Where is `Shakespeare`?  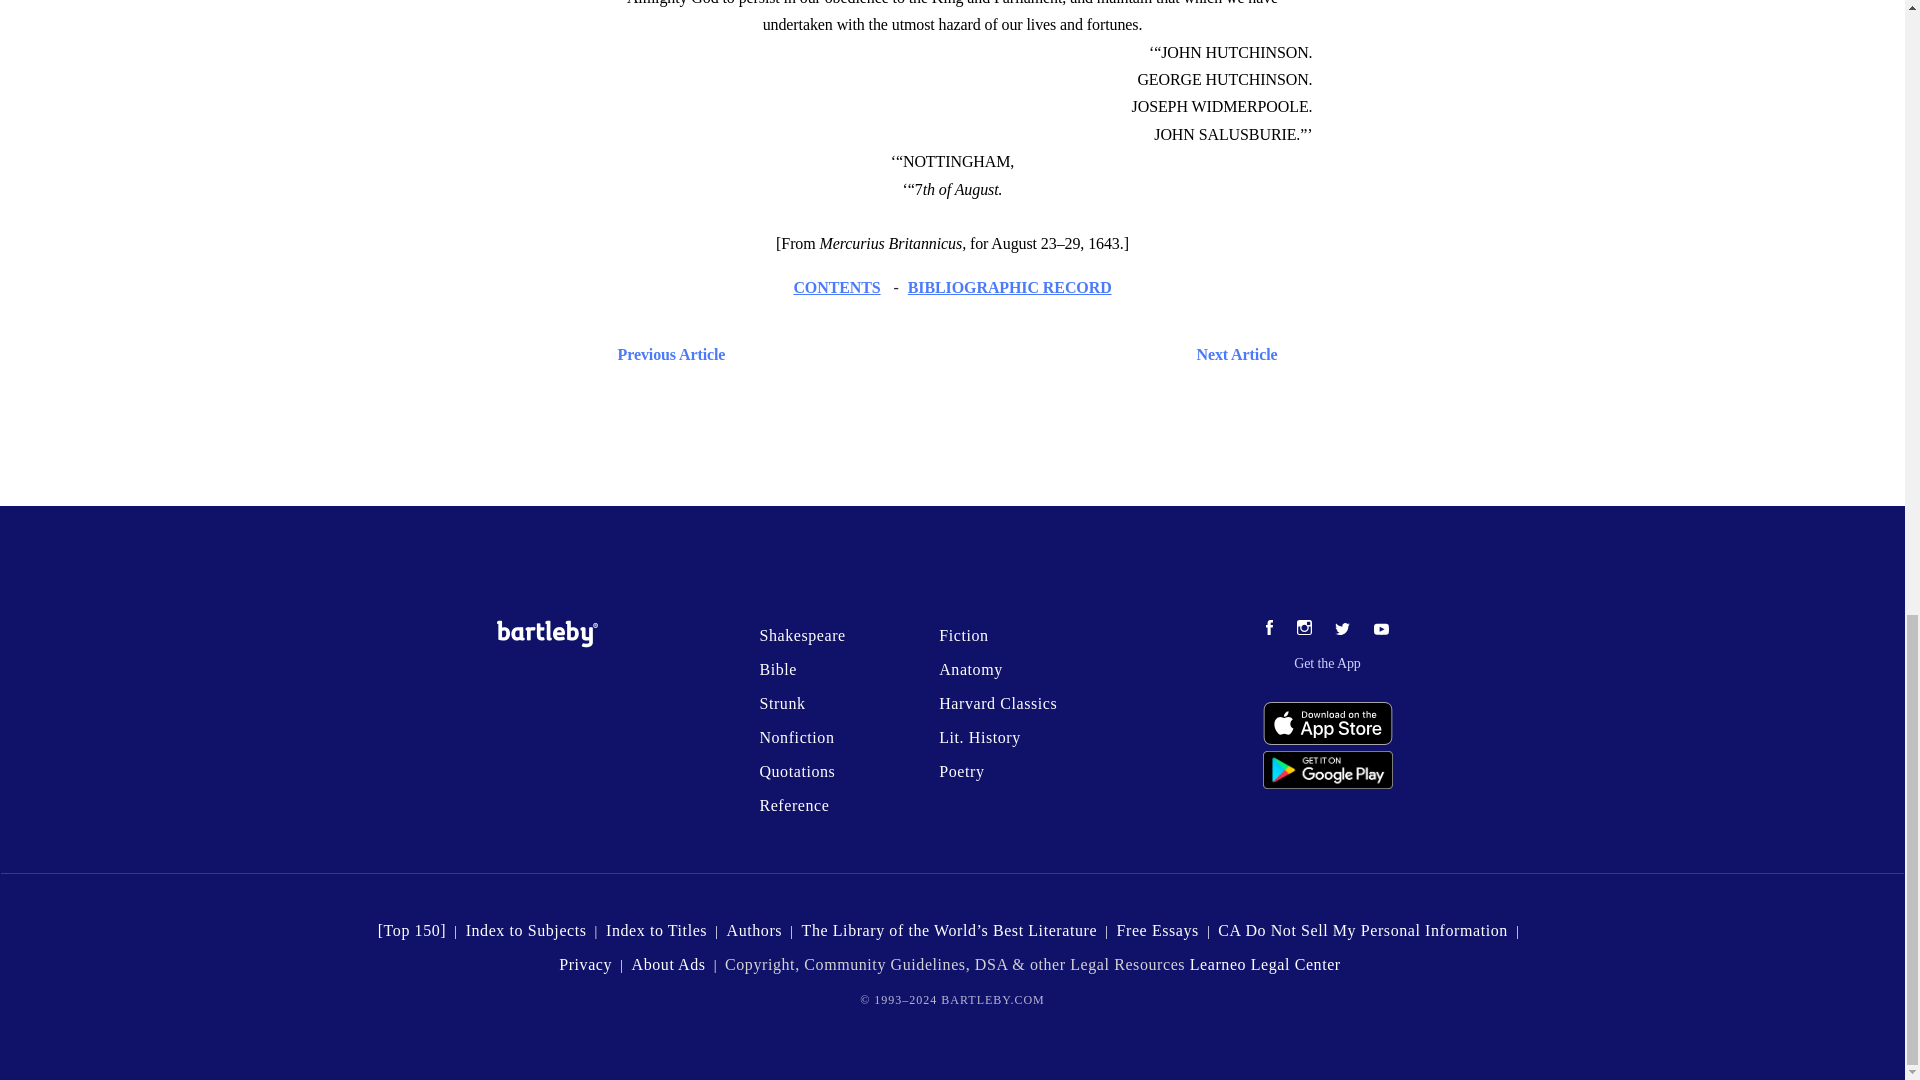 Shakespeare is located at coordinates (801, 635).